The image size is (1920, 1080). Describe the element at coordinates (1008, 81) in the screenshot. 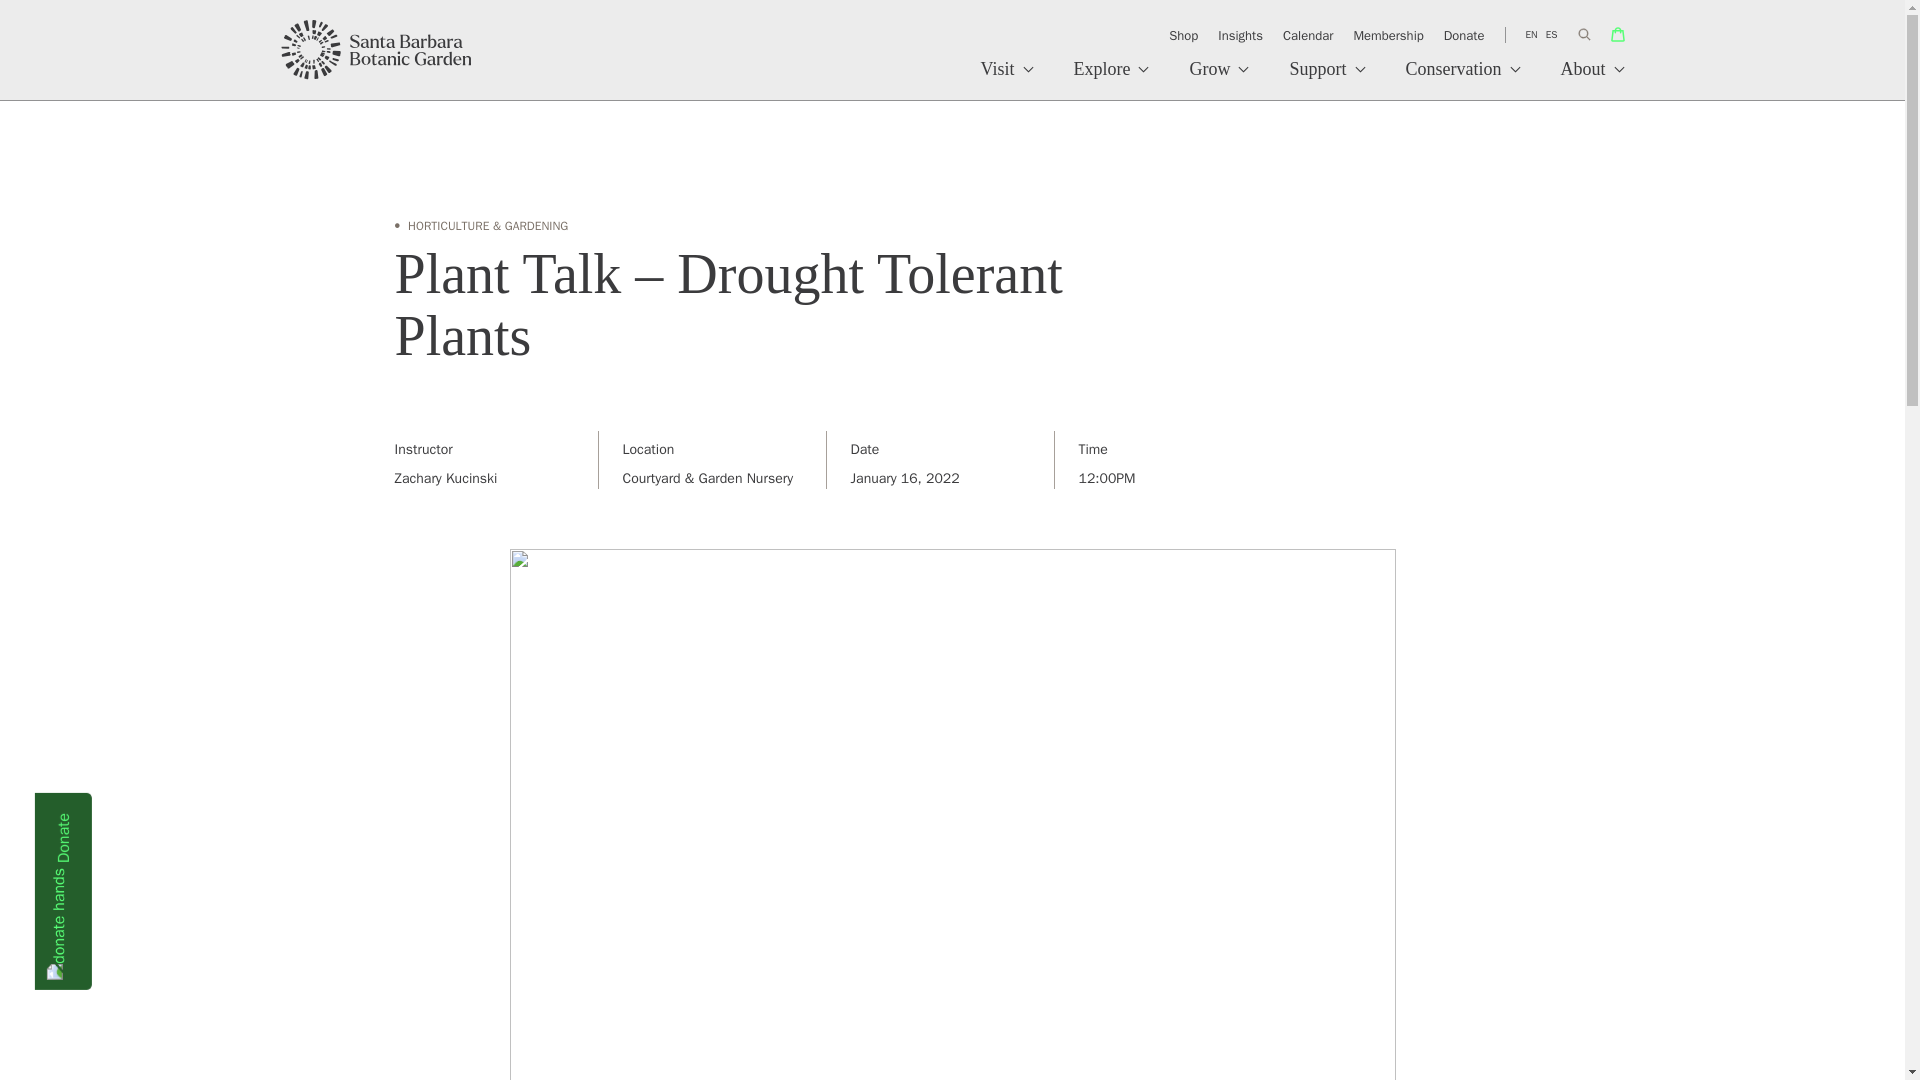

I see `Visit` at that location.